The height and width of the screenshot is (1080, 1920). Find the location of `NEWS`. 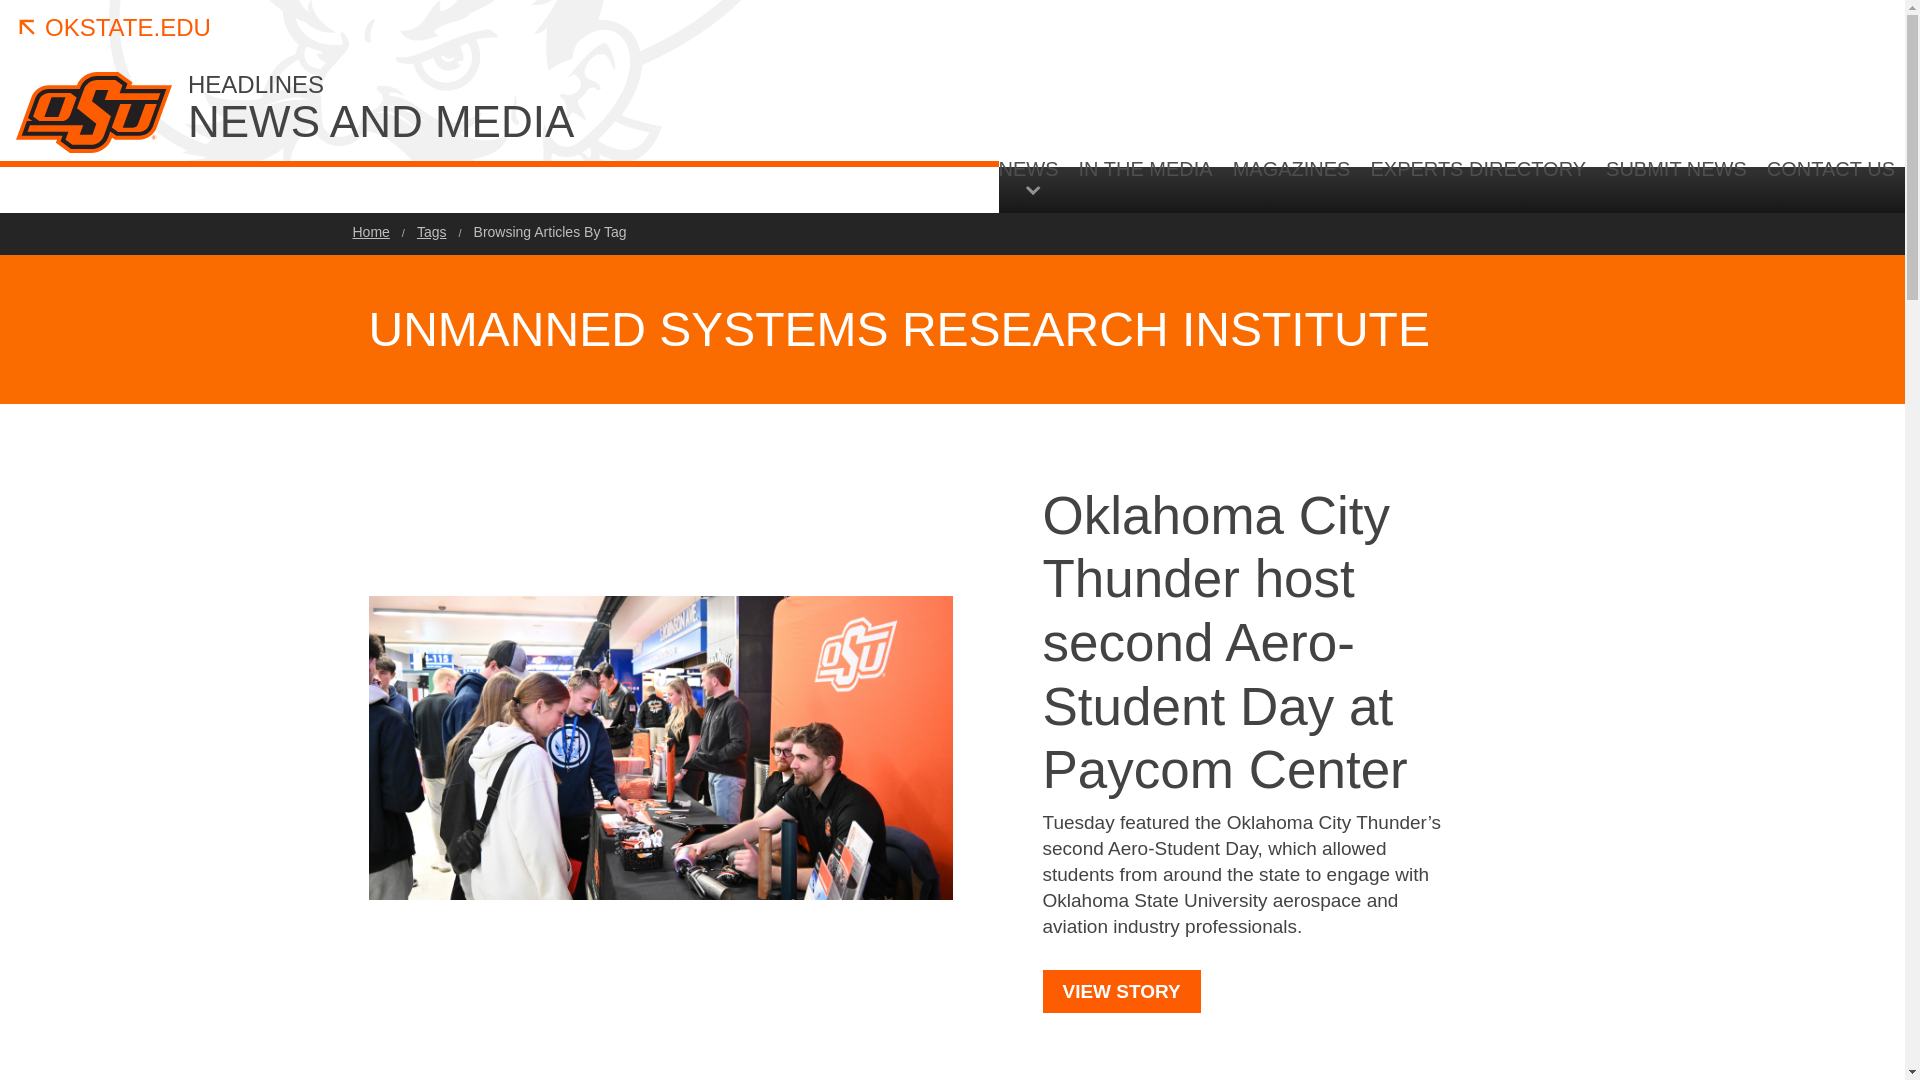

NEWS is located at coordinates (1292, 184).